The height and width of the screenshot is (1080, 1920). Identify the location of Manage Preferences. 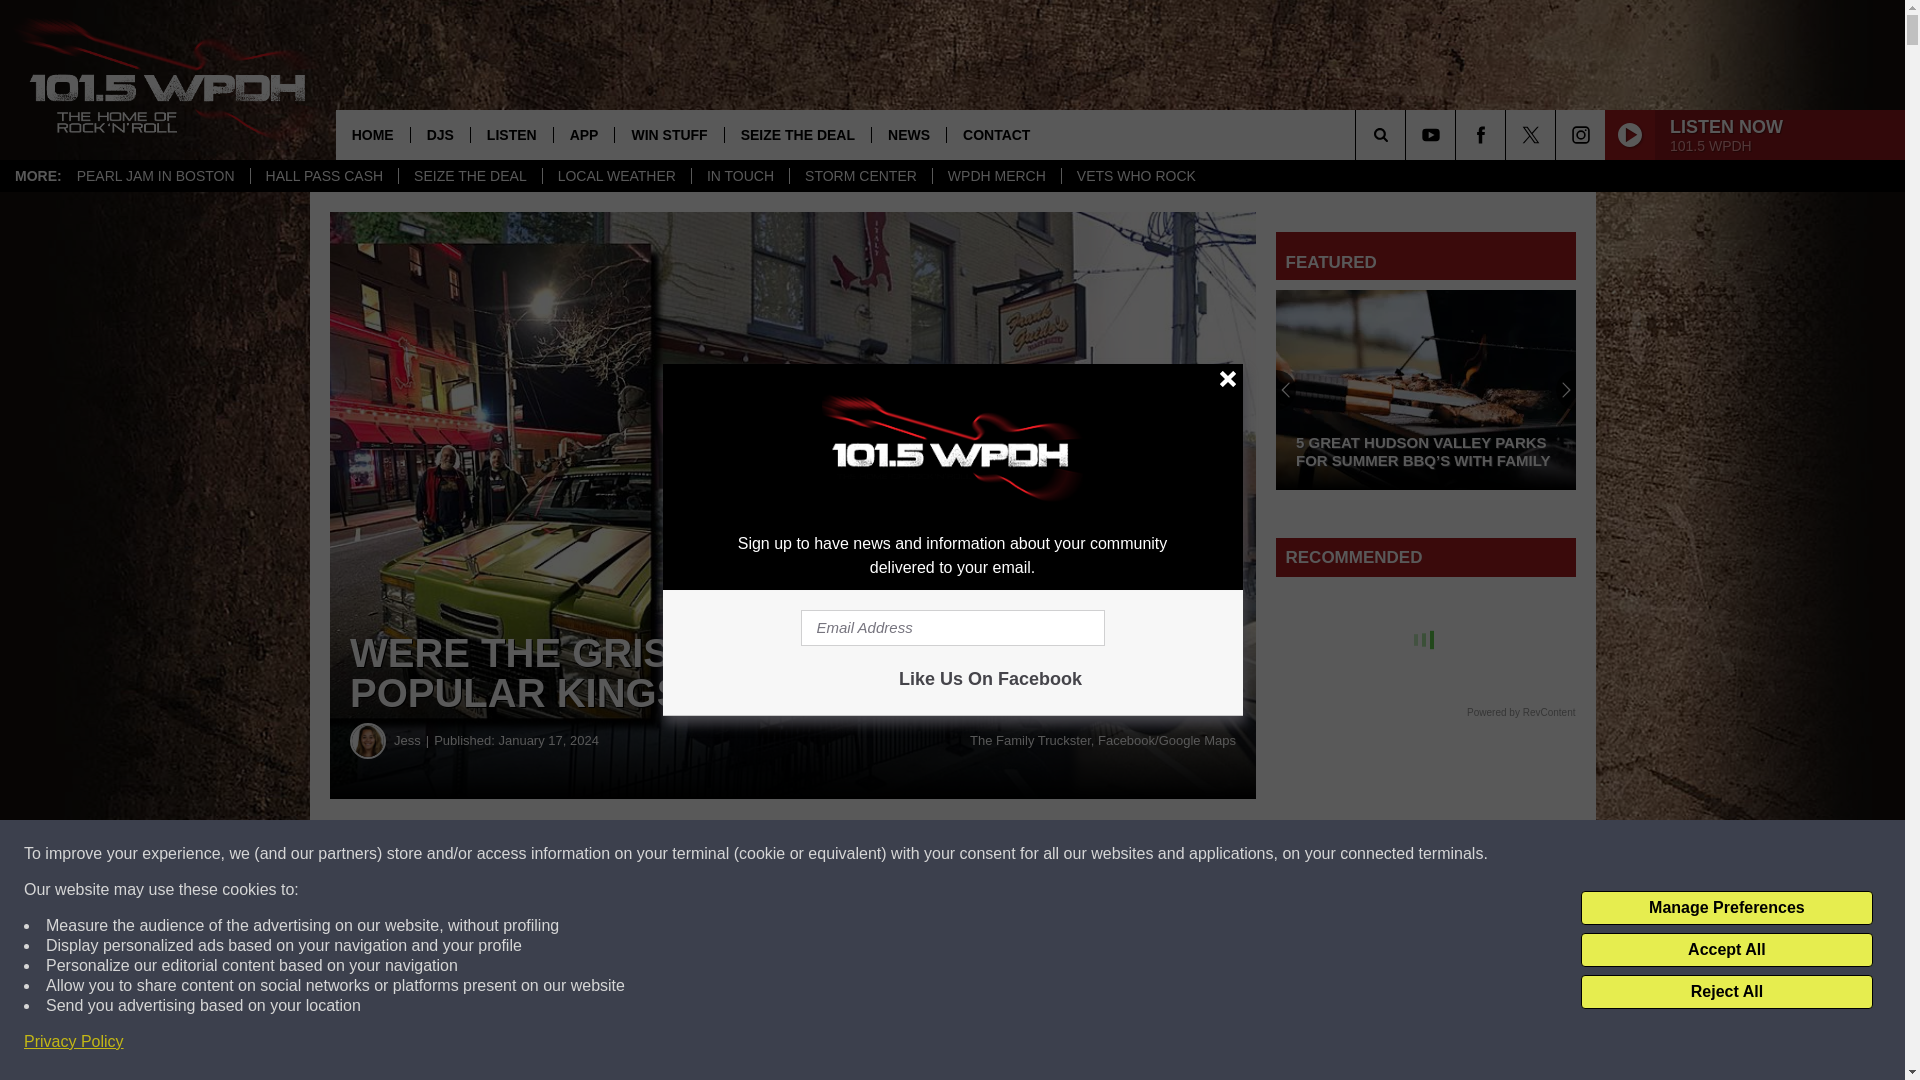
(1726, 908).